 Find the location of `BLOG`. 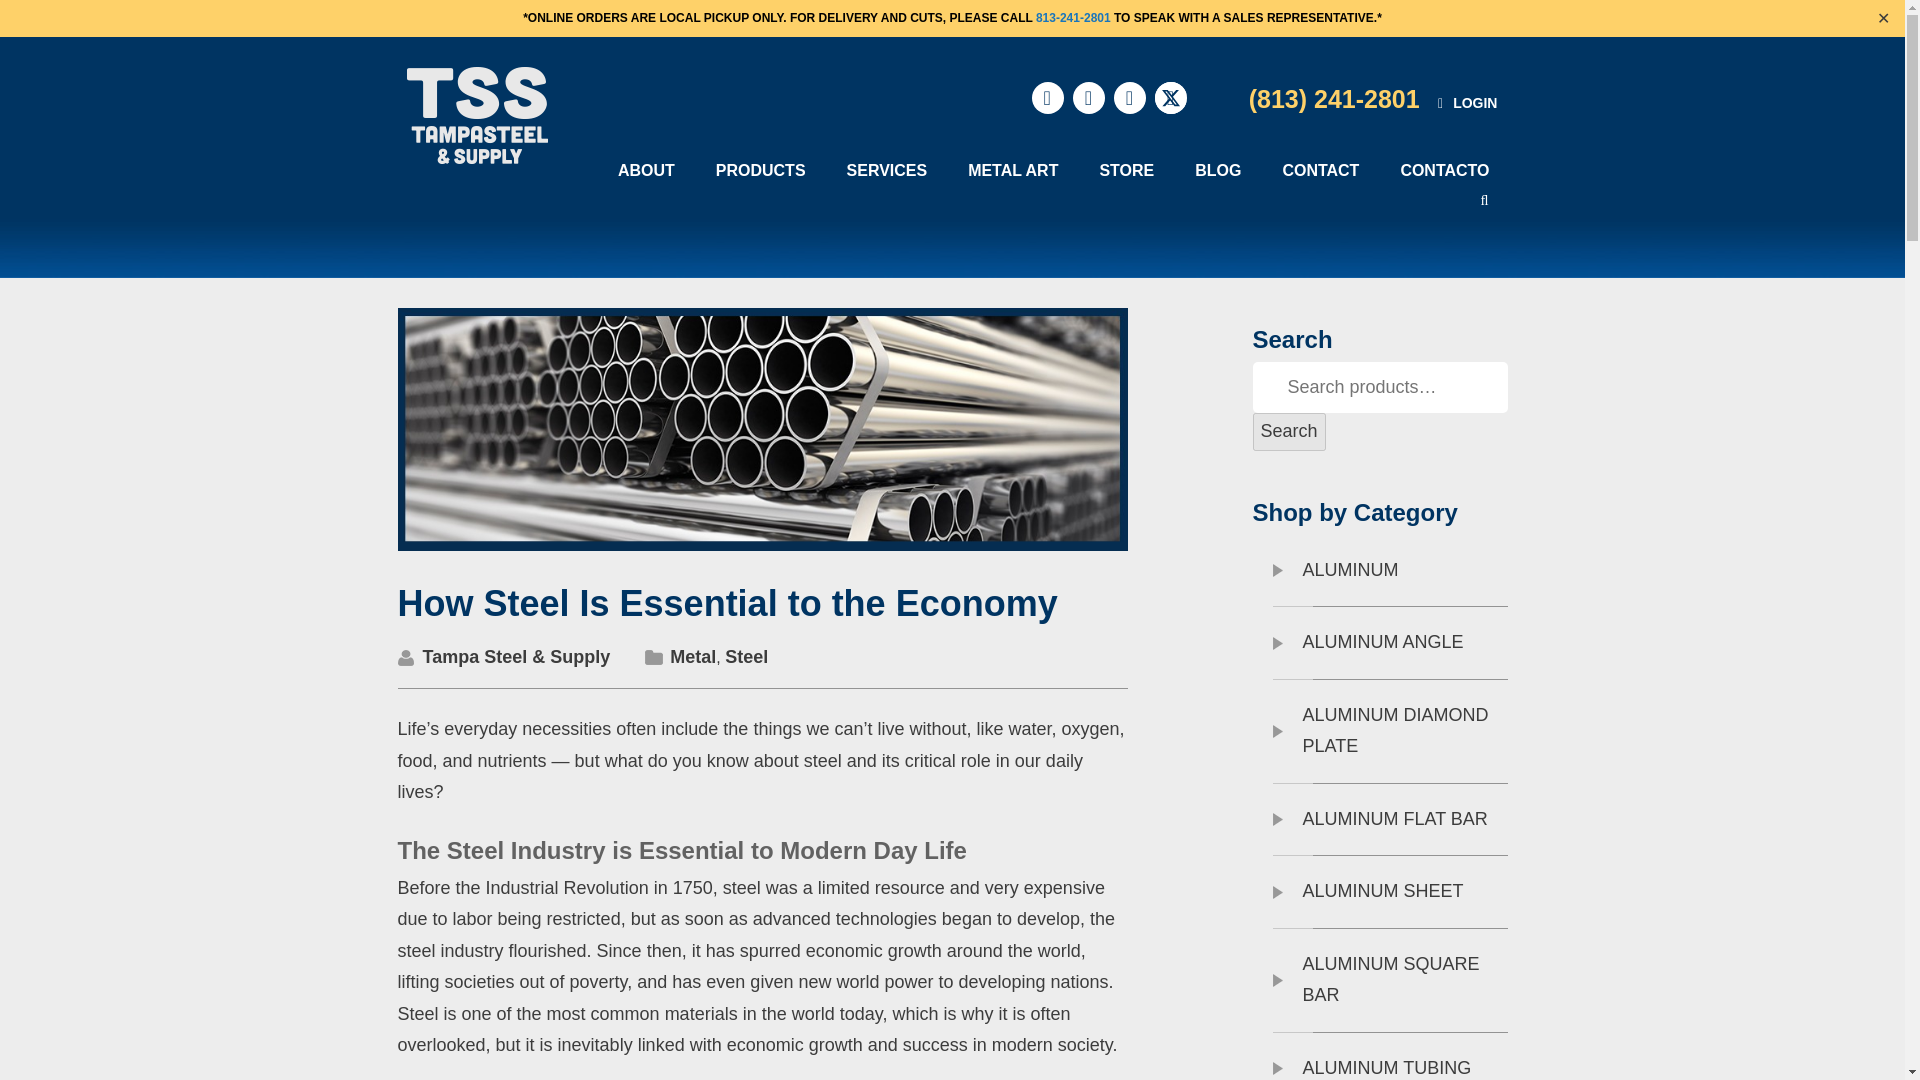

BLOG is located at coordinates (1218, 170).